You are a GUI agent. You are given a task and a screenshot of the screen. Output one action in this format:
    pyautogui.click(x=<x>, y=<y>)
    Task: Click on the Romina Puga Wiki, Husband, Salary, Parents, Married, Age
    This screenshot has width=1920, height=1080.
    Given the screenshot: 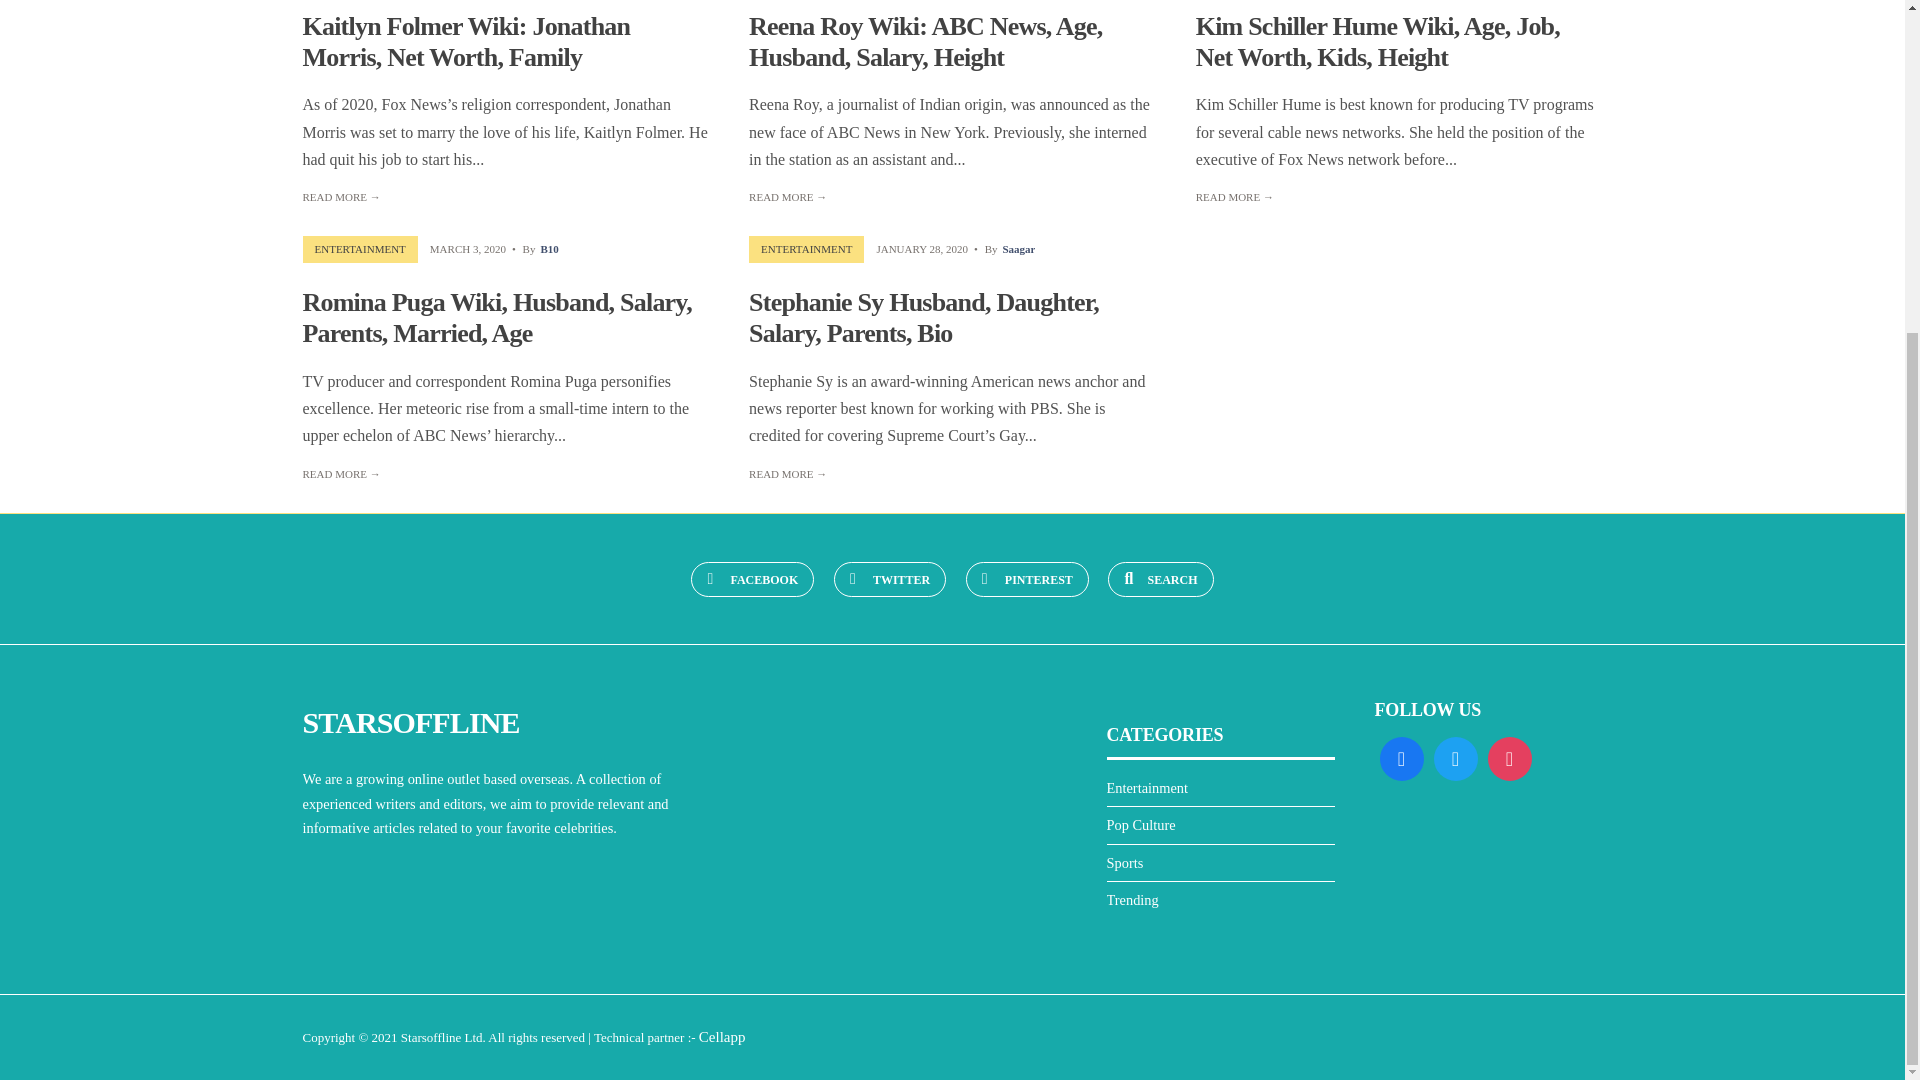 What is the action you would take?
    pyautogui.click(x=496, y=318)
    